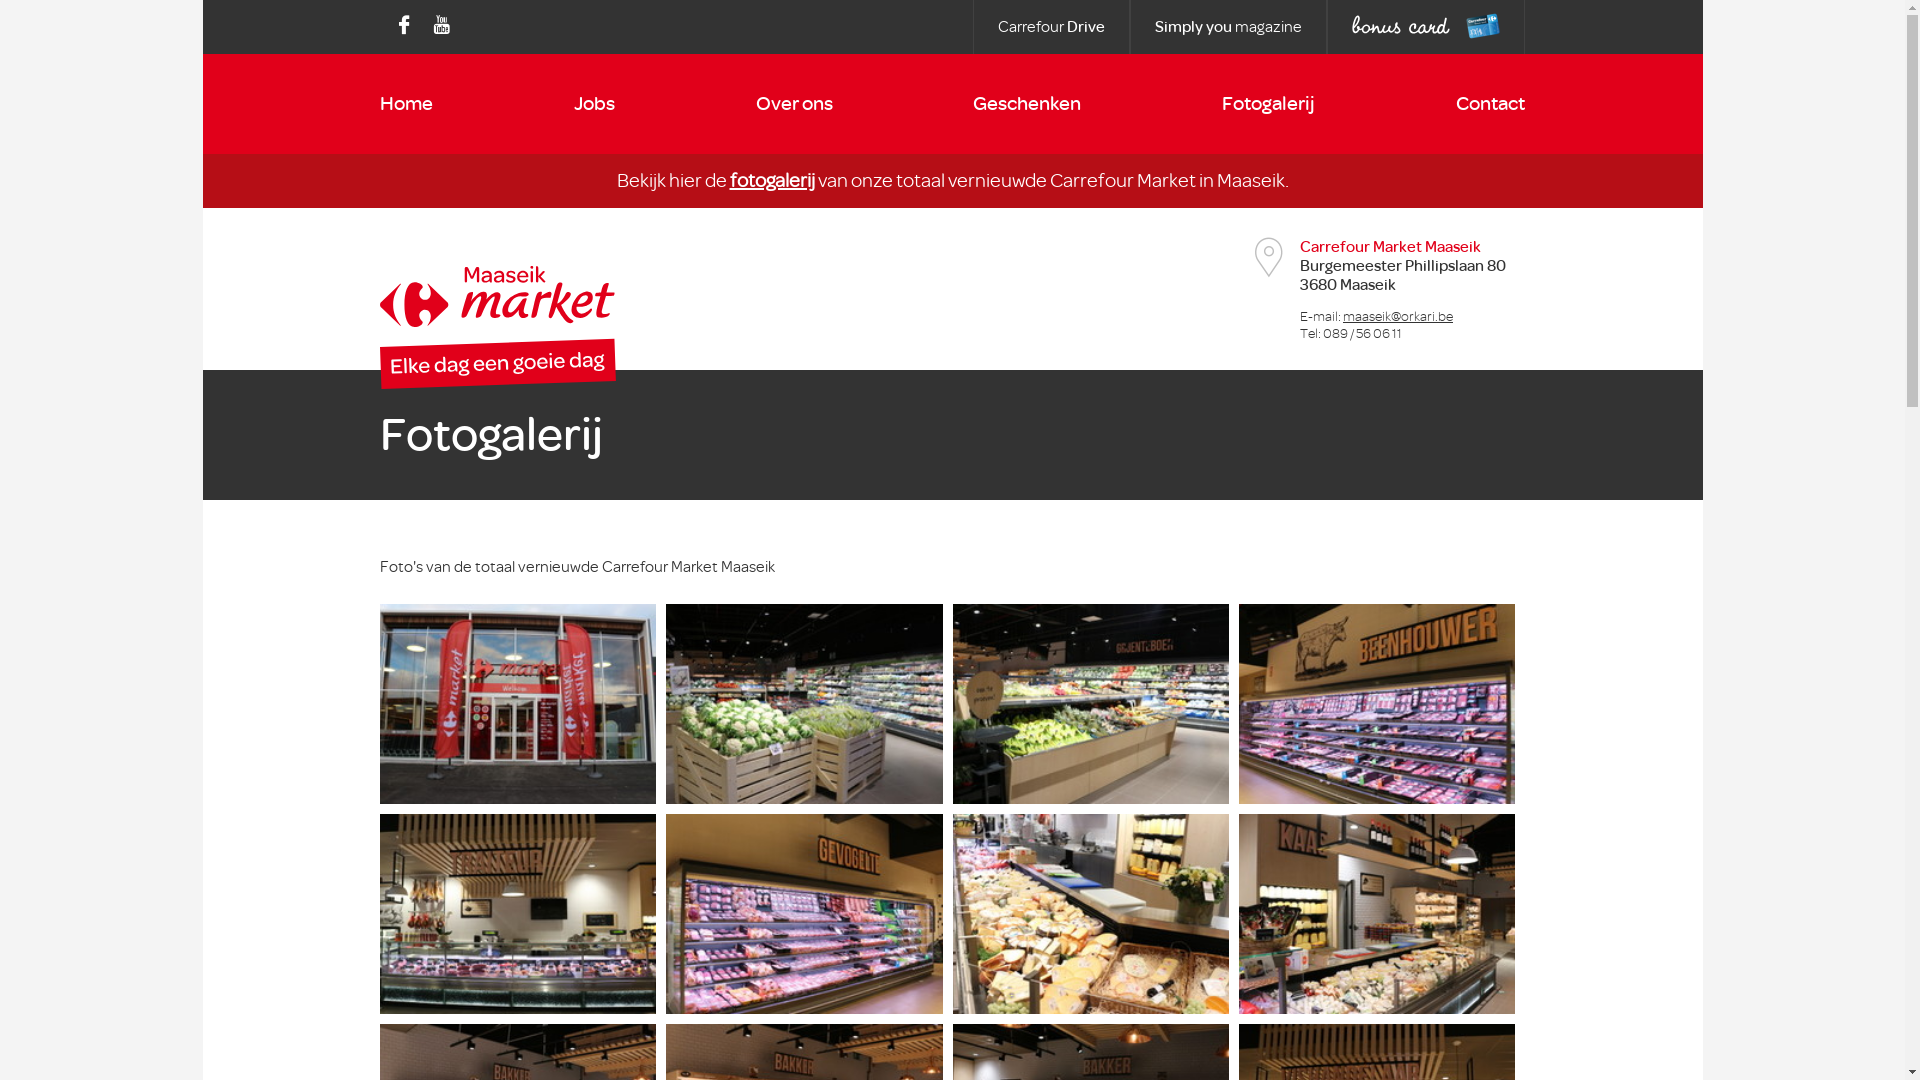 The height and width of the screenshot is (1080, 1920). What do you see at coordinates (1051, 27) in the screenshot?
I see `Carrefour Drive` at bounding box center [1051, 27].